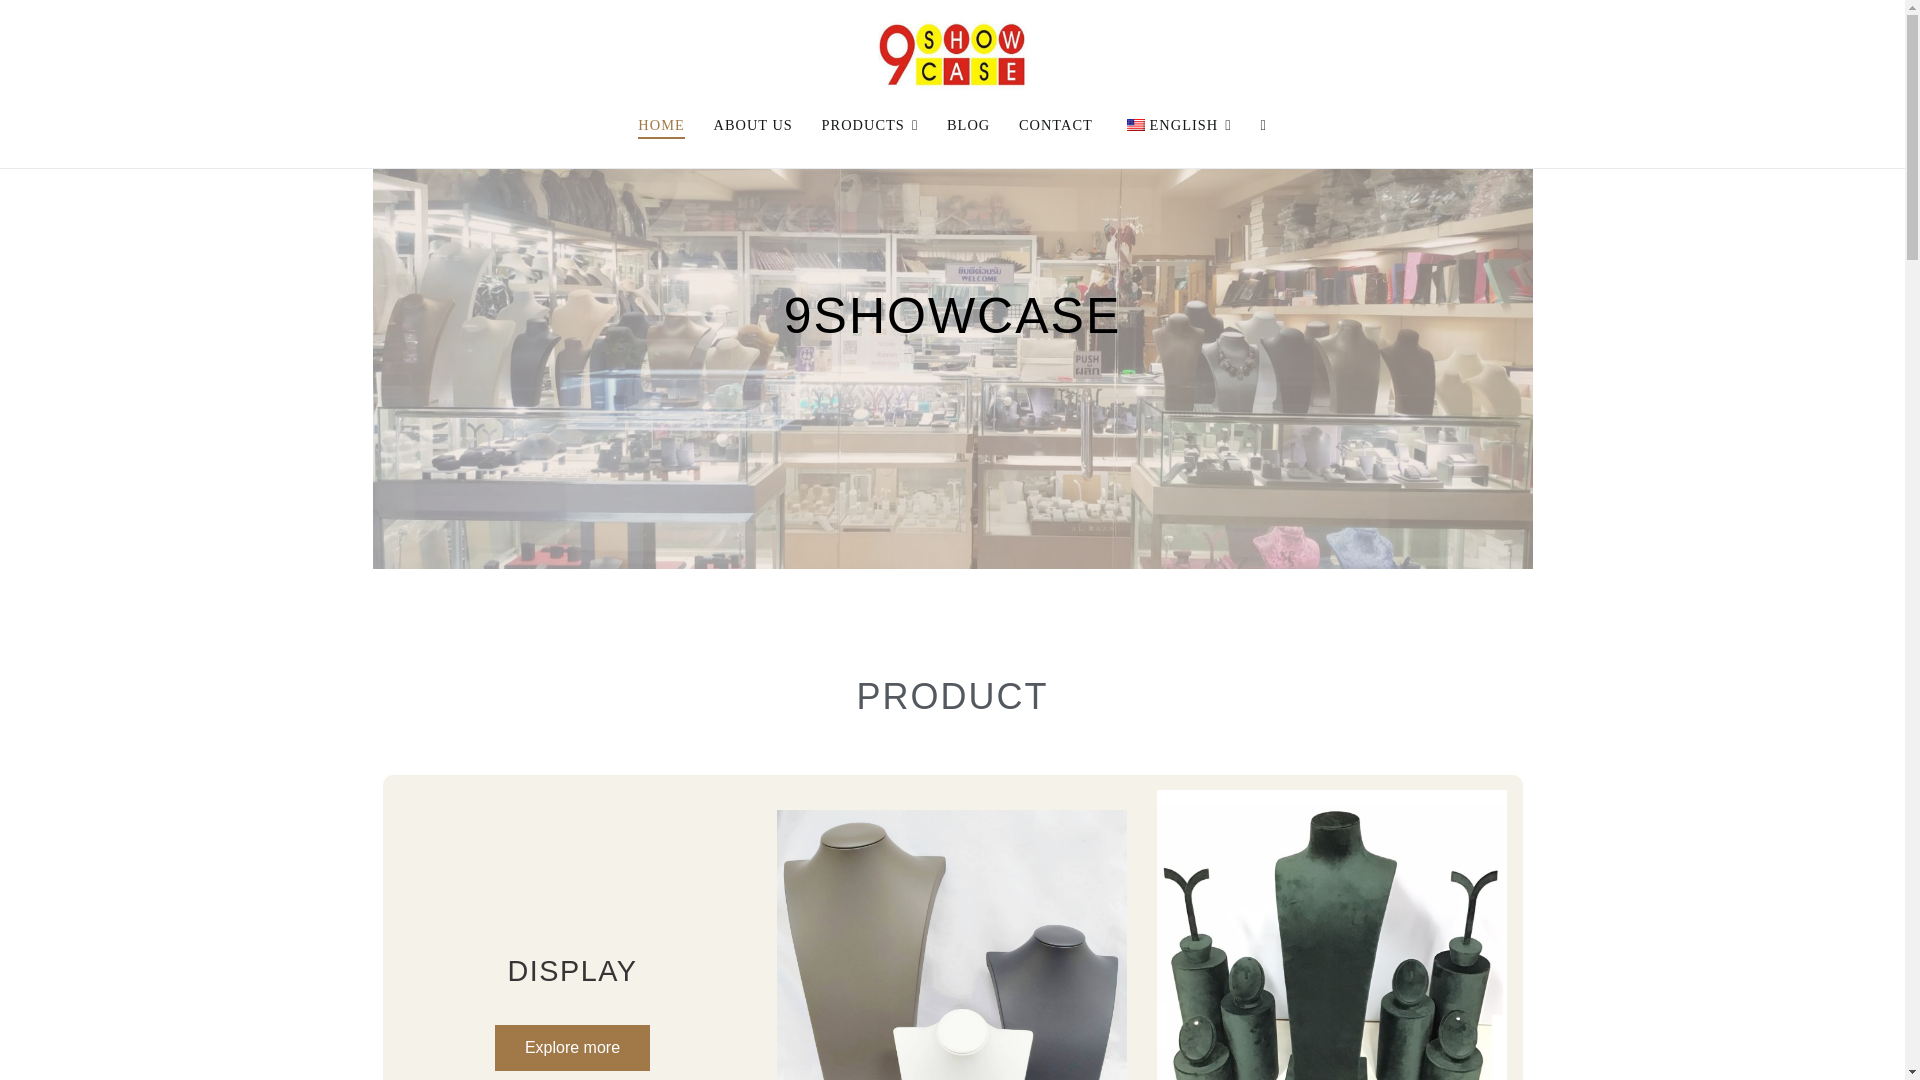 The width and height of the screenshot is (1920, 1080). What do you see at coordinates (1056, 126) in the screenshot?
I see `CONTACT` at bounding box center [1056, 126].